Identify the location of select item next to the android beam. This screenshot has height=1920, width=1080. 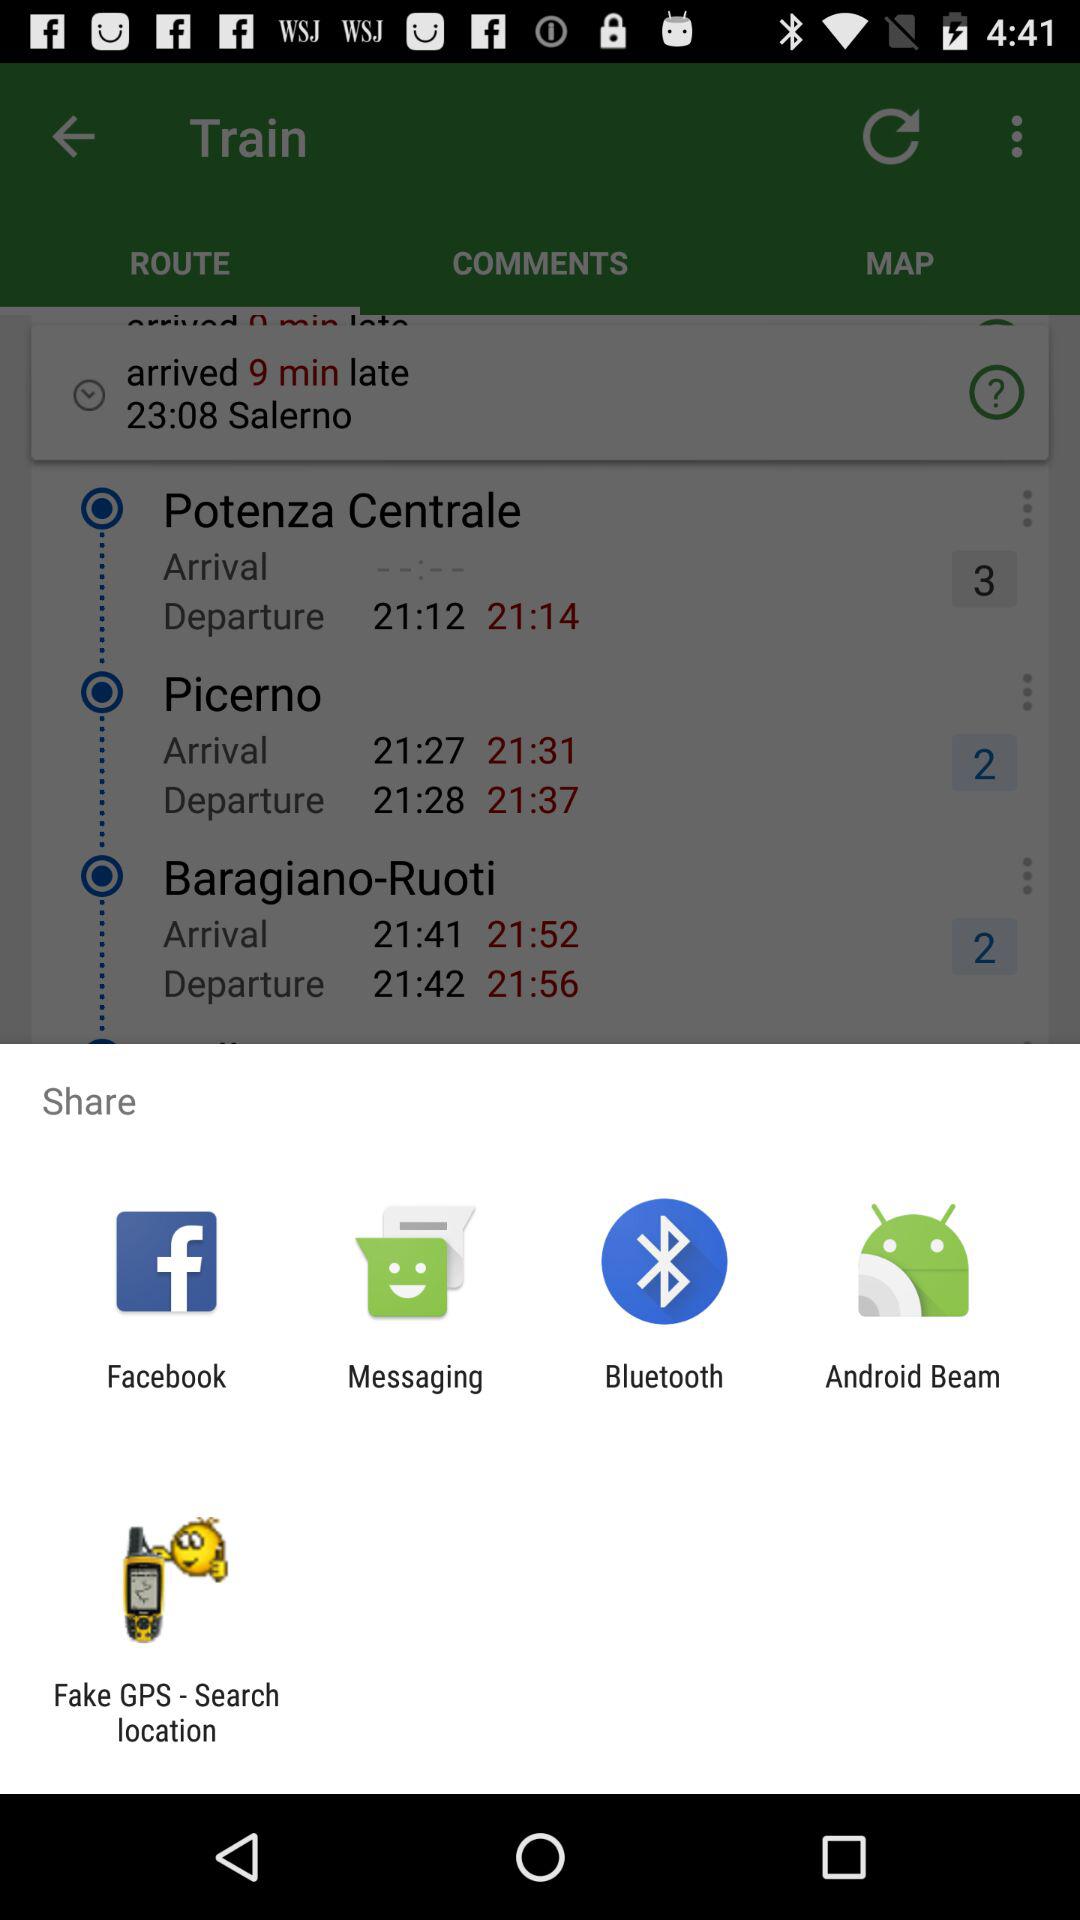
(664, 1393).